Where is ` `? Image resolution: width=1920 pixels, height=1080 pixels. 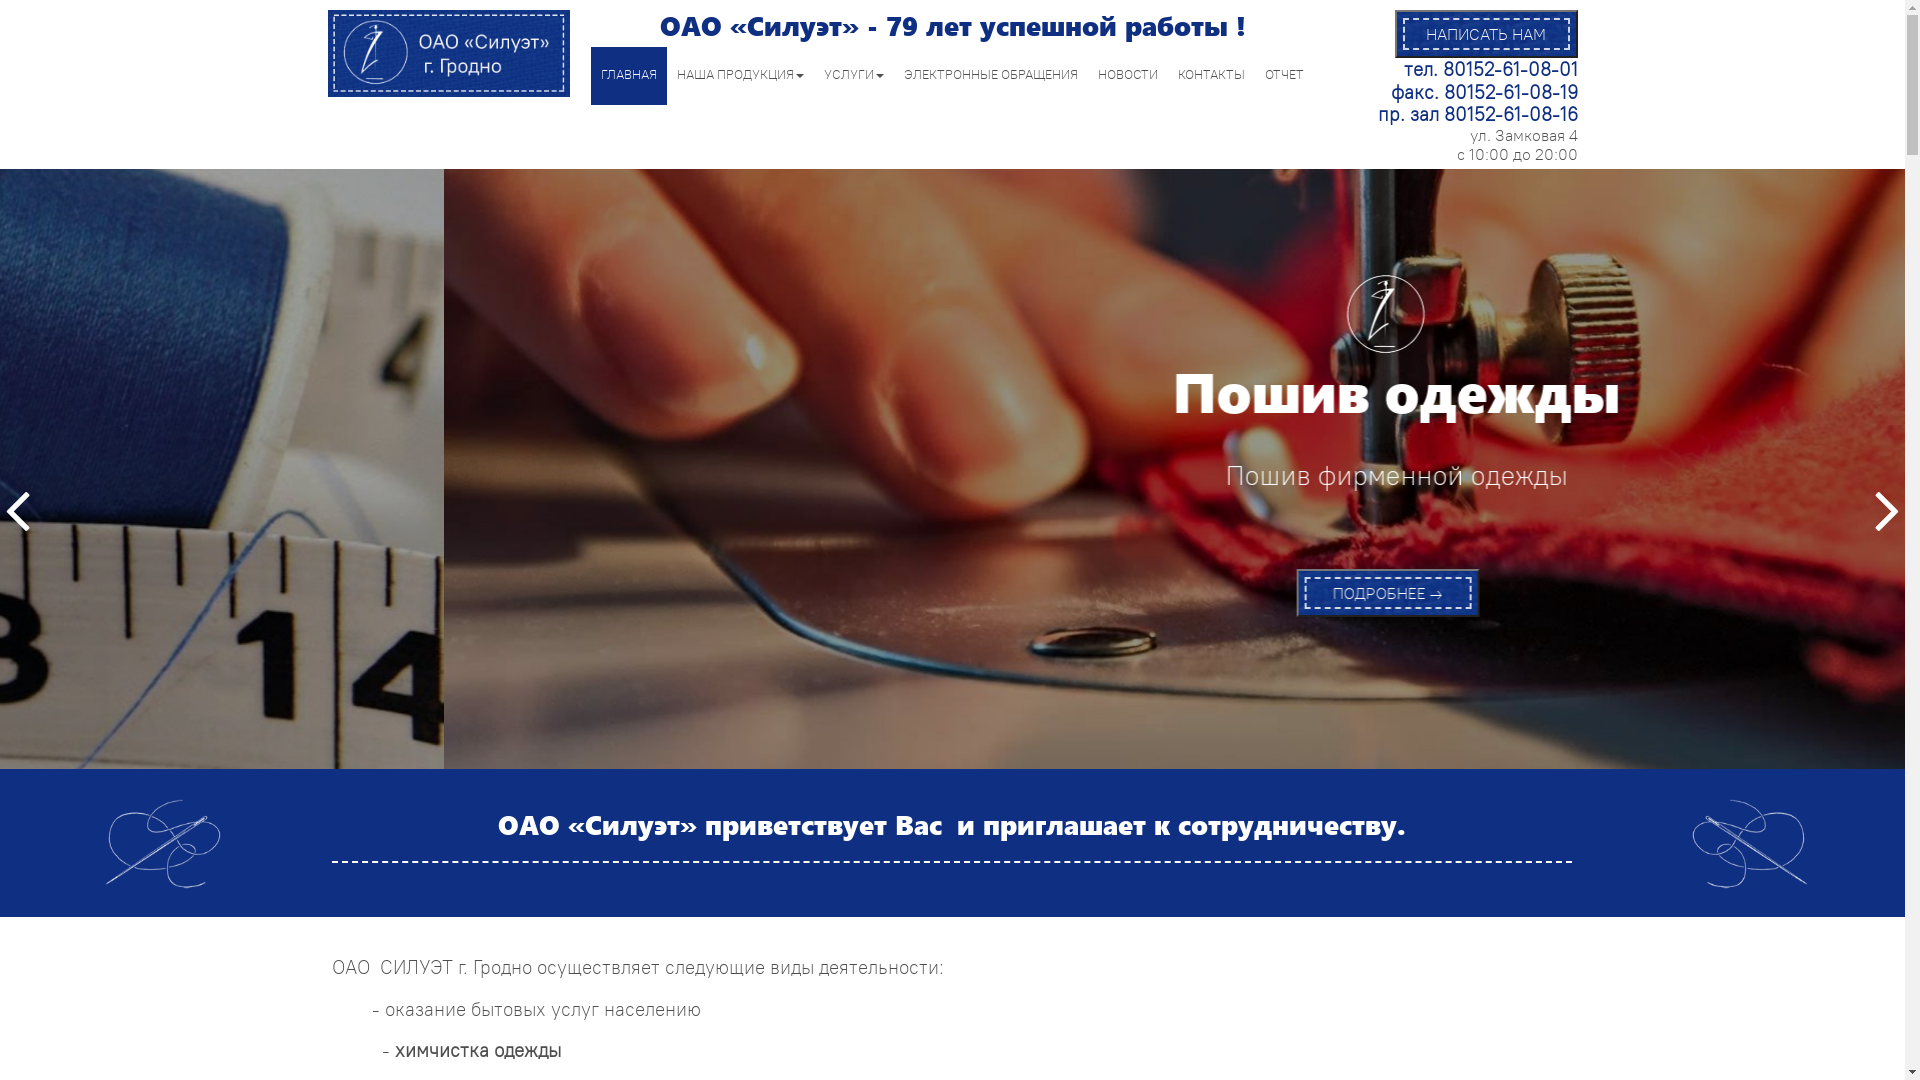
  is located at coordinates (26, 510).